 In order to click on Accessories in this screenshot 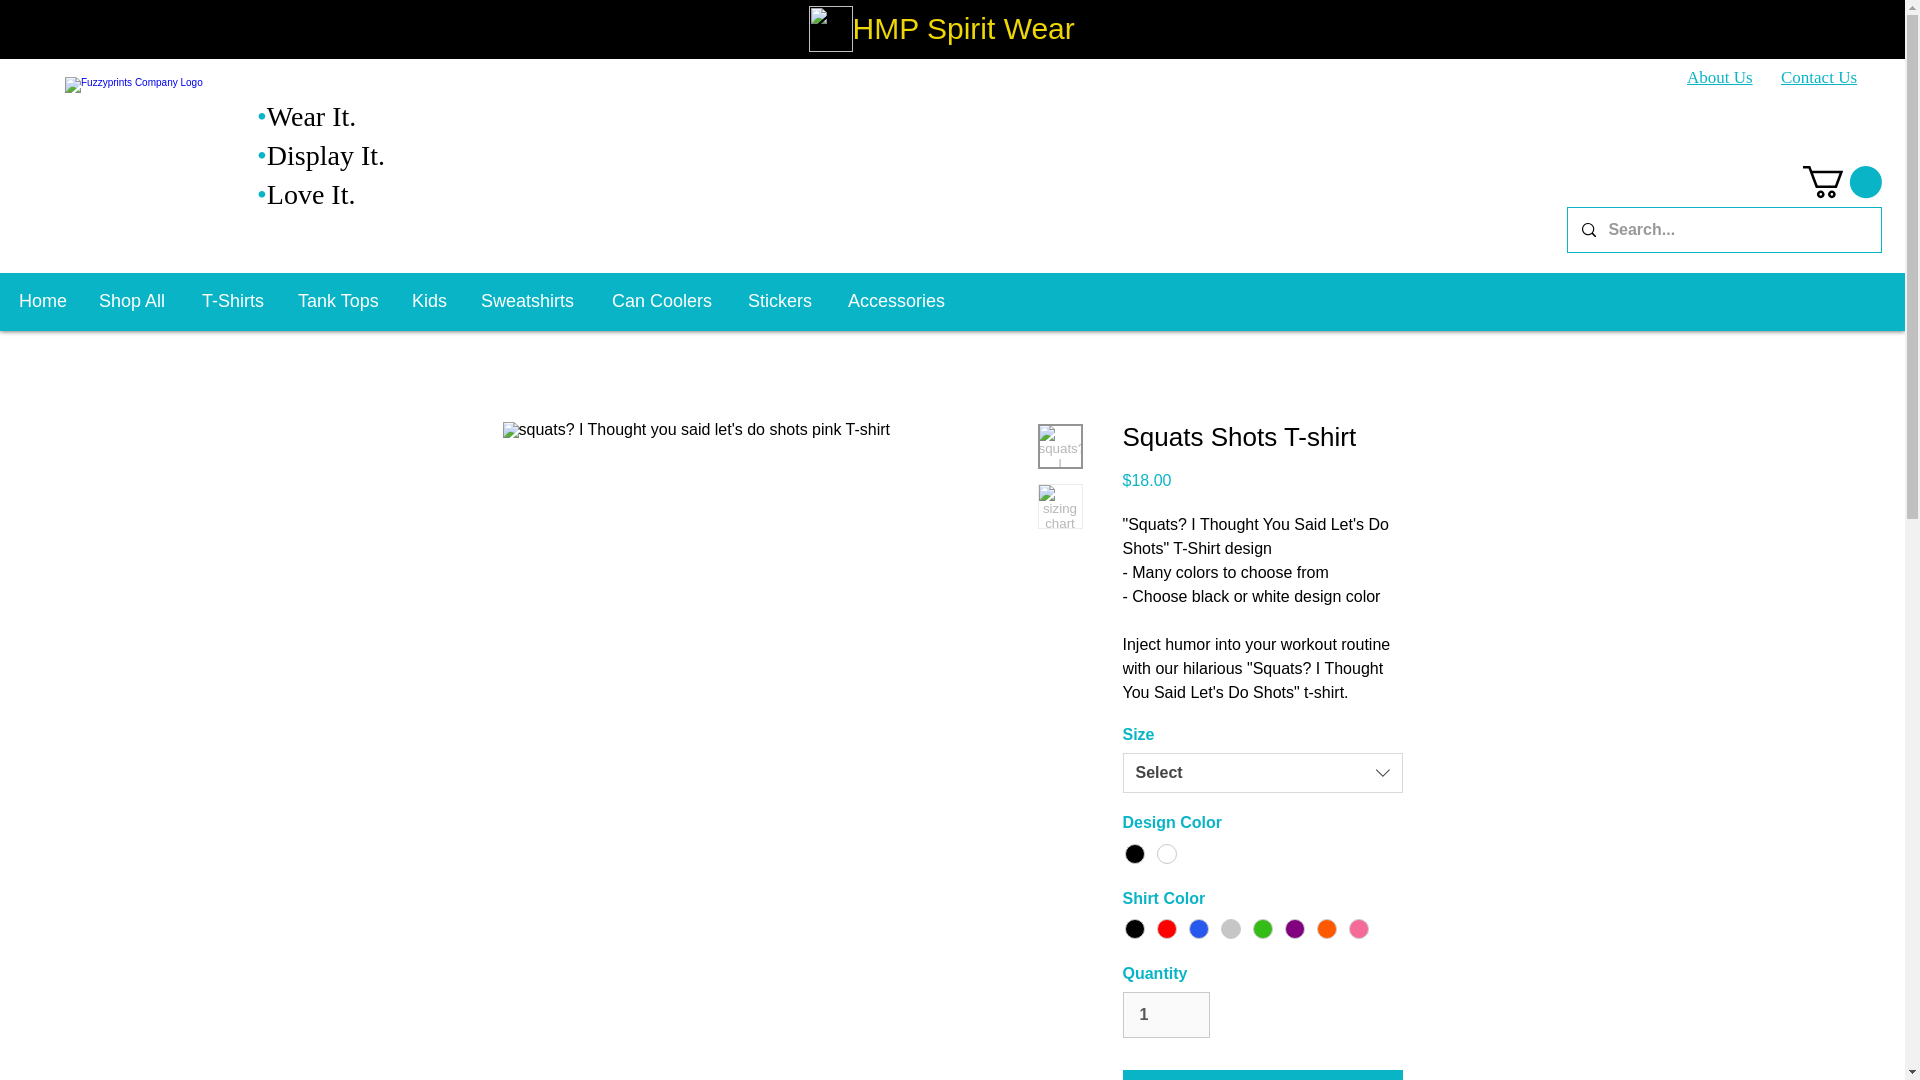, I will do `click(901, 301)`.